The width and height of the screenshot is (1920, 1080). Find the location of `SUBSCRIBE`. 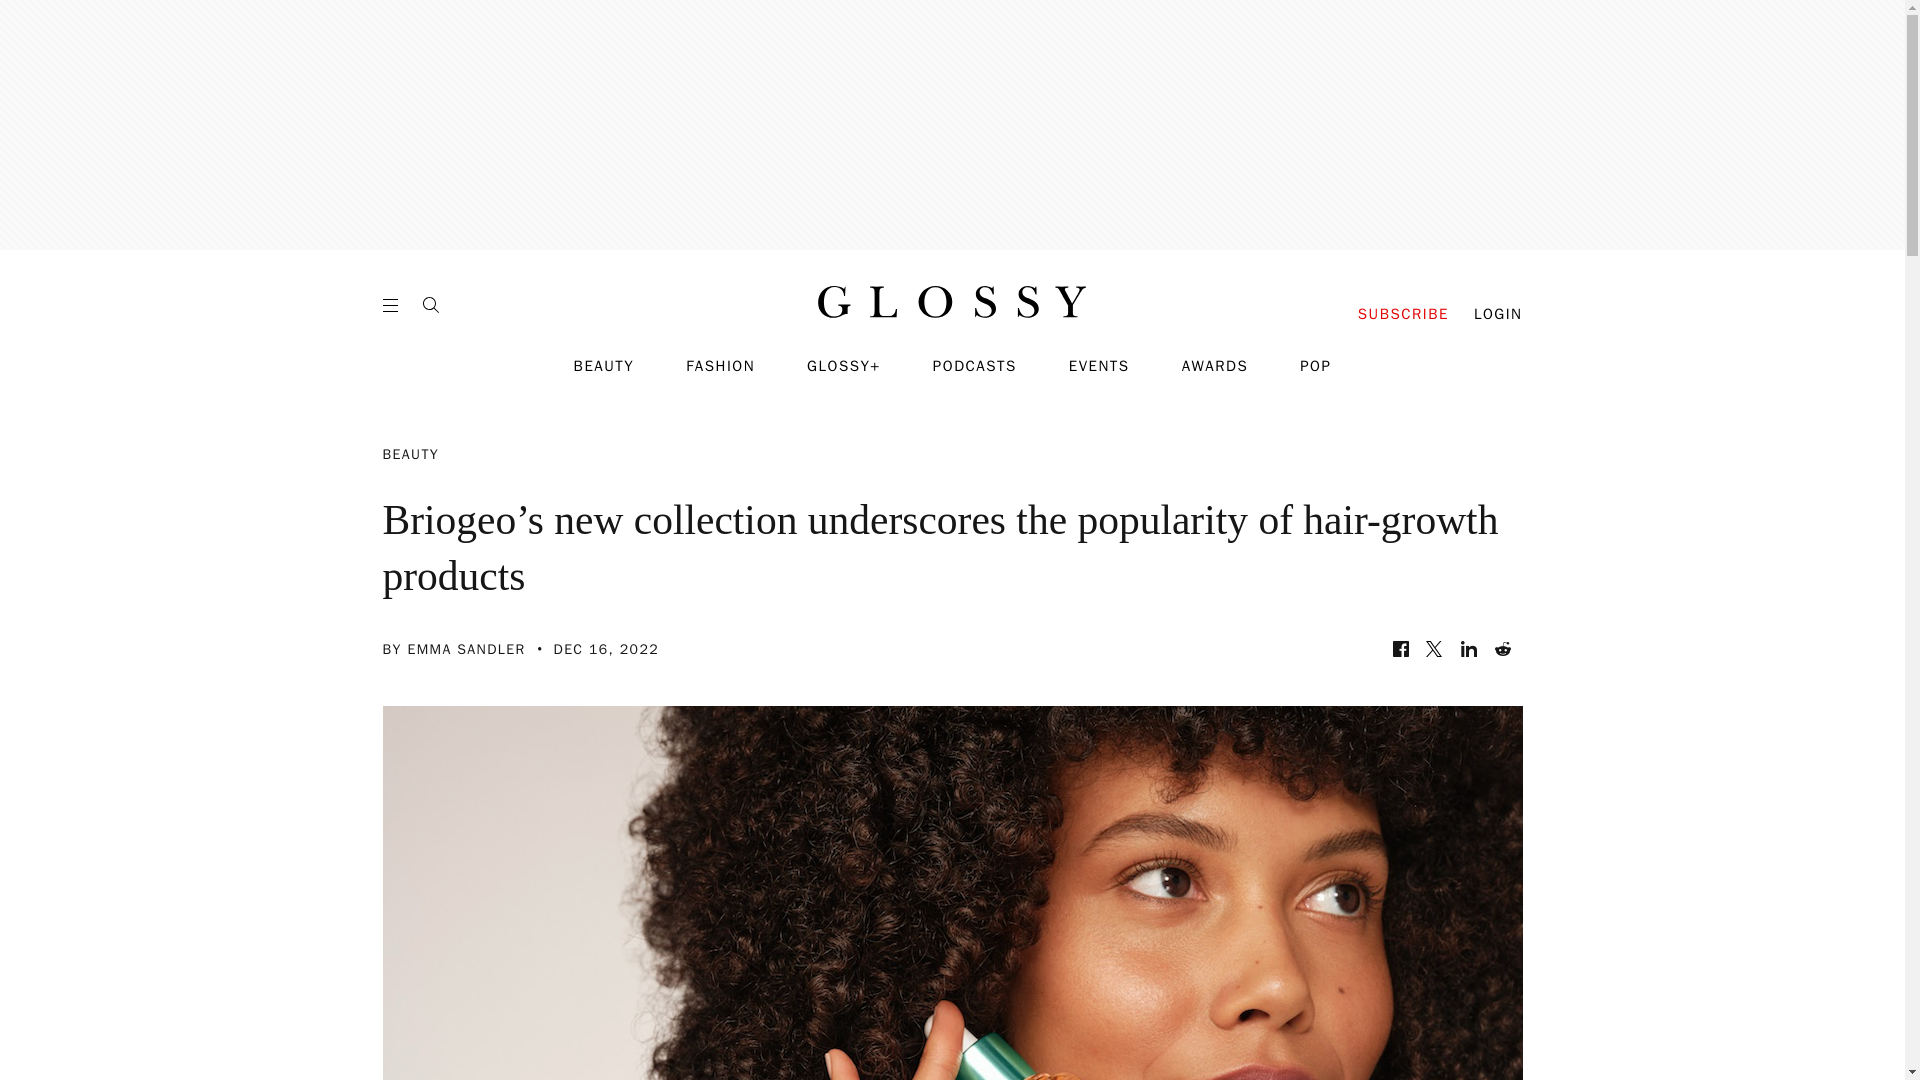

SUBSCRIBE is located at coordinates (1403, 314).